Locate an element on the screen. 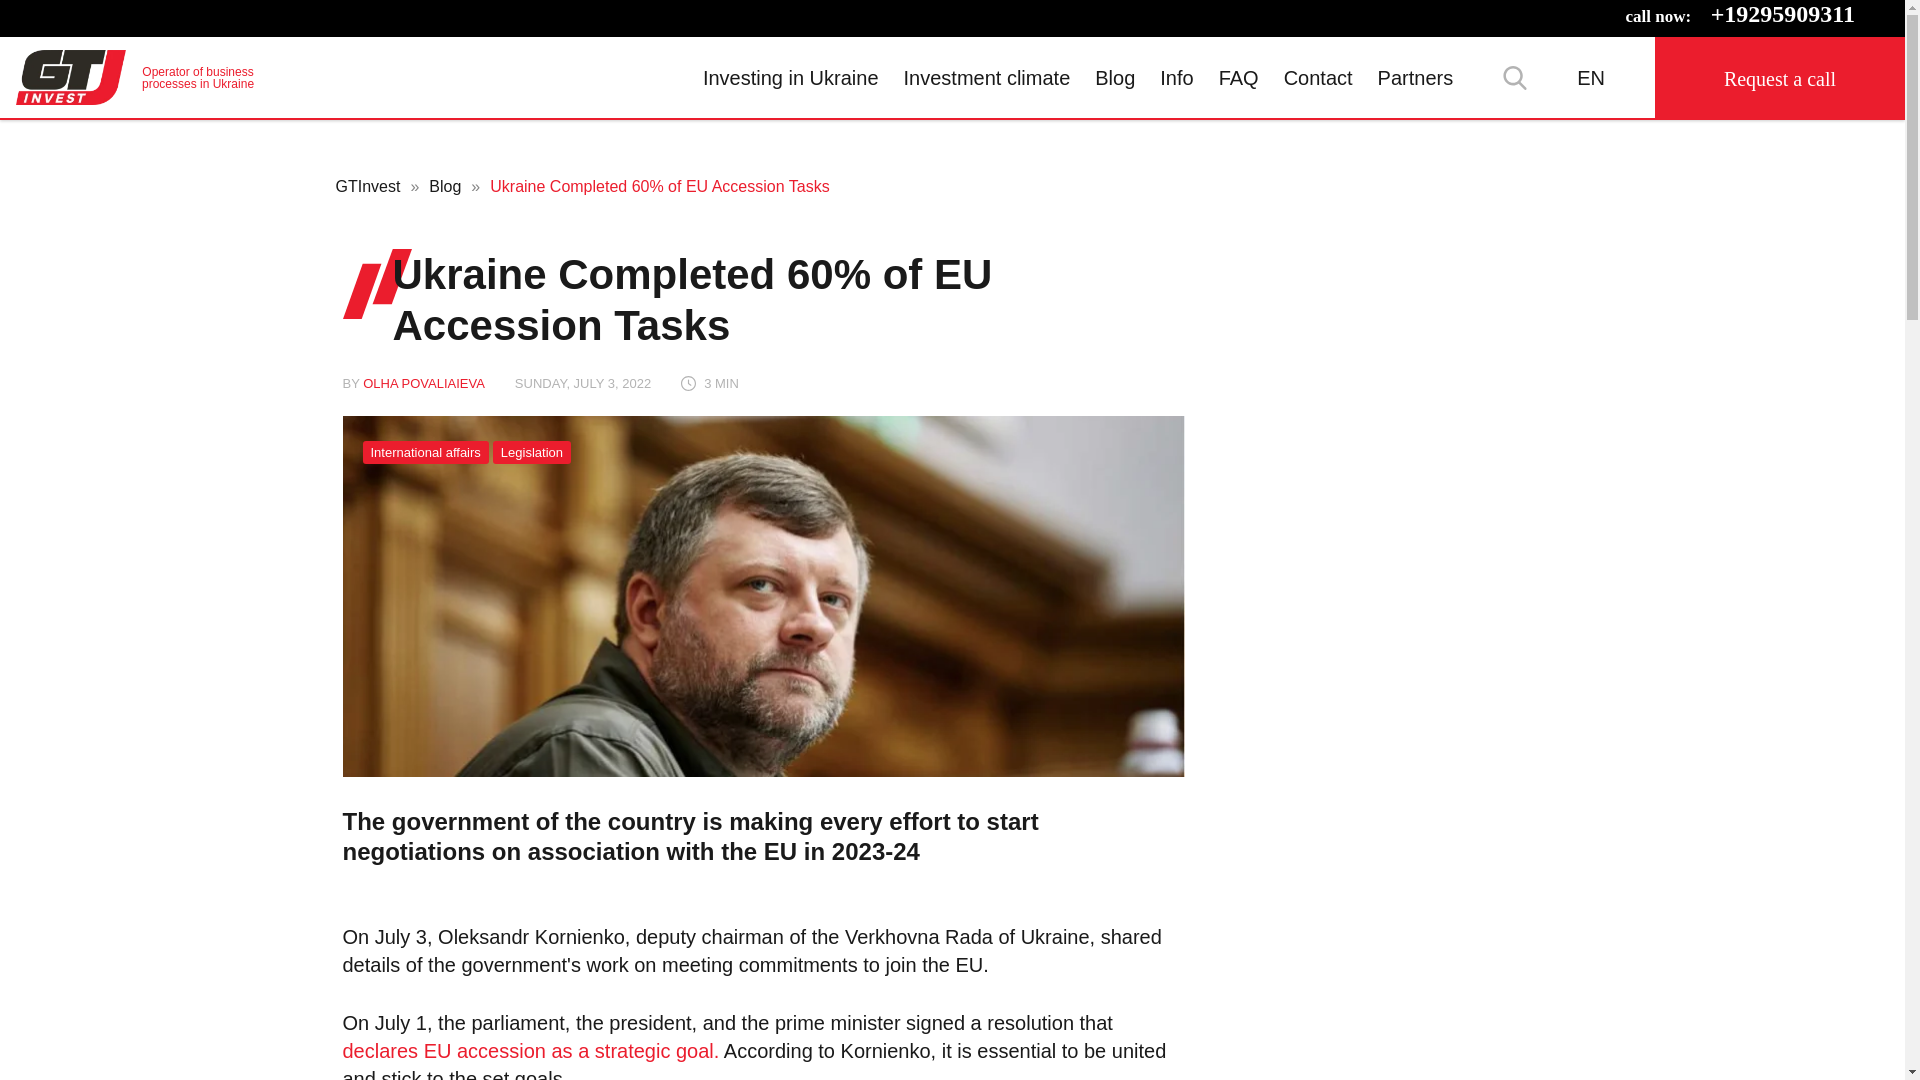  International affairs is located at coordinates (424, 452).